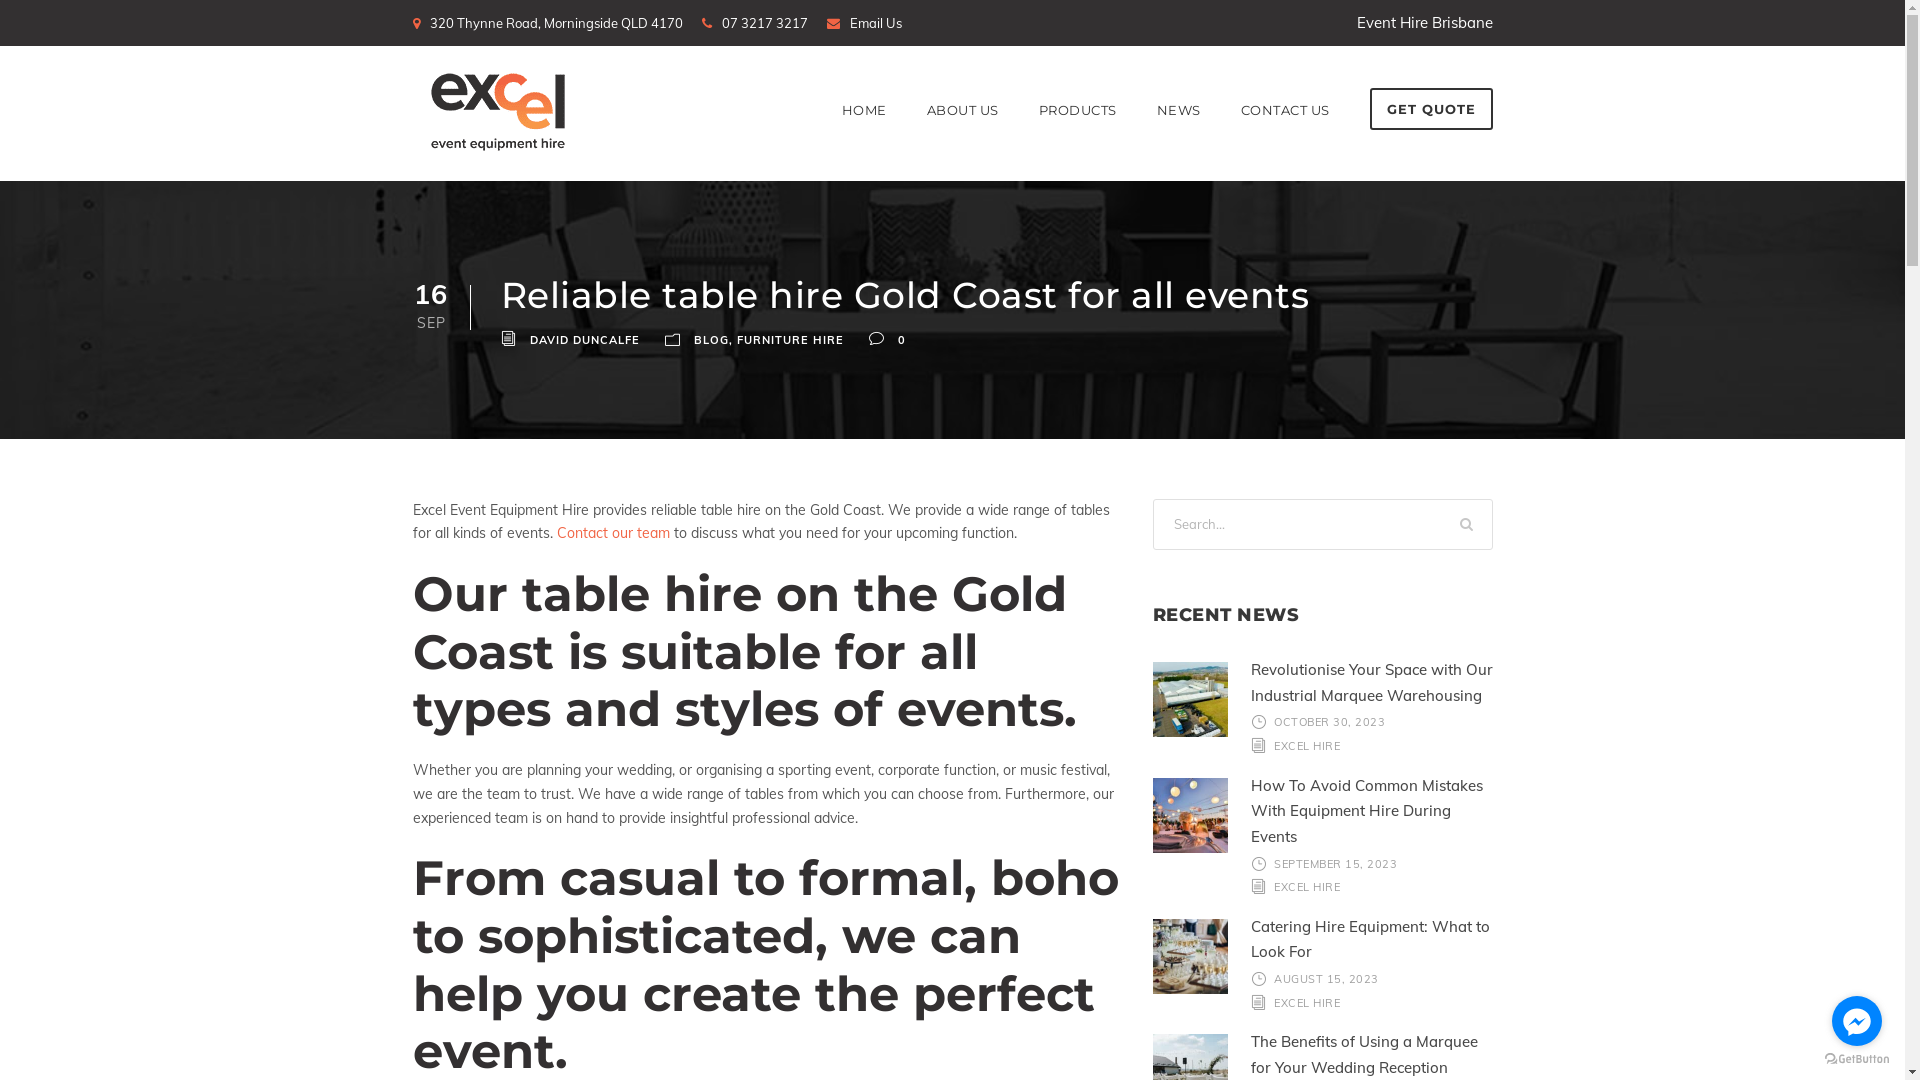 This screenshot has height=1080, width=1920. I want to click on Search, so click(1468, 524).